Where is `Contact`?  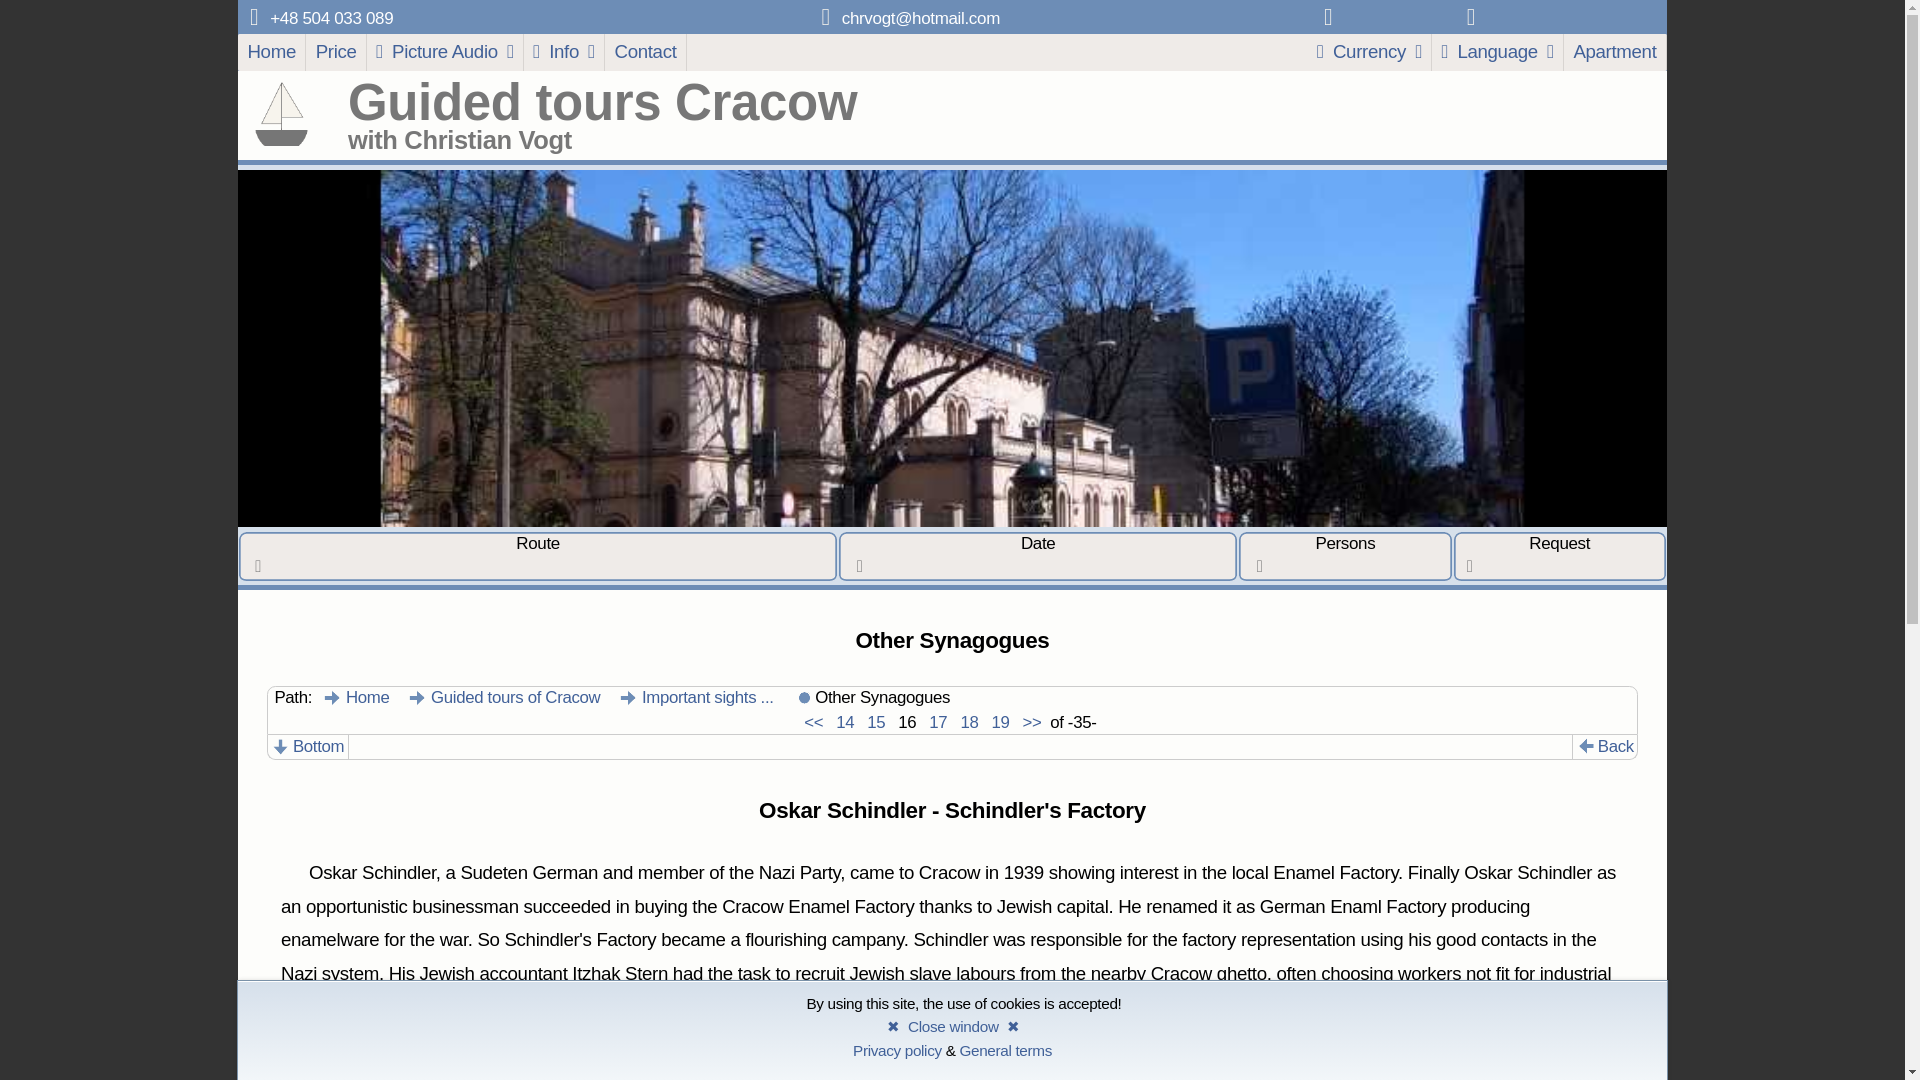
Contact is located at coordinates (646, 52).